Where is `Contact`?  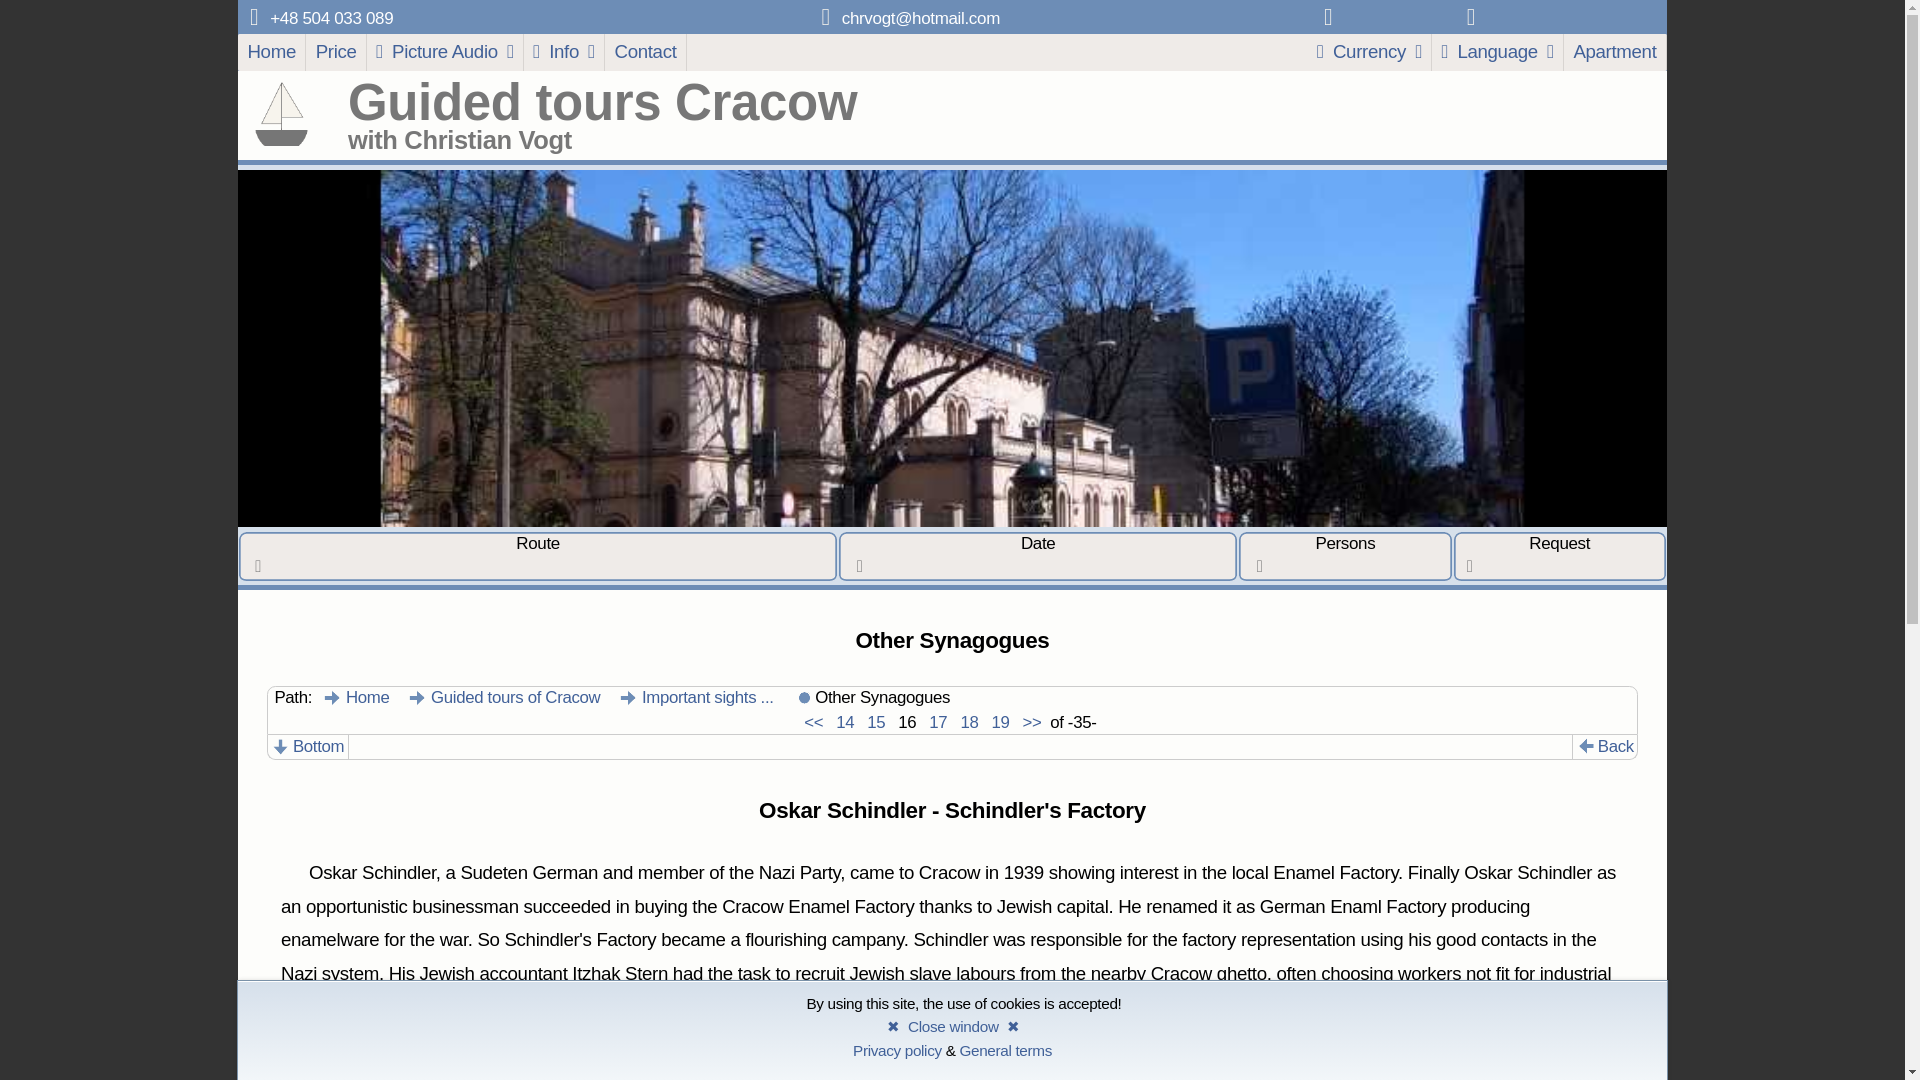
Contact is located at coordinates (646, 52).